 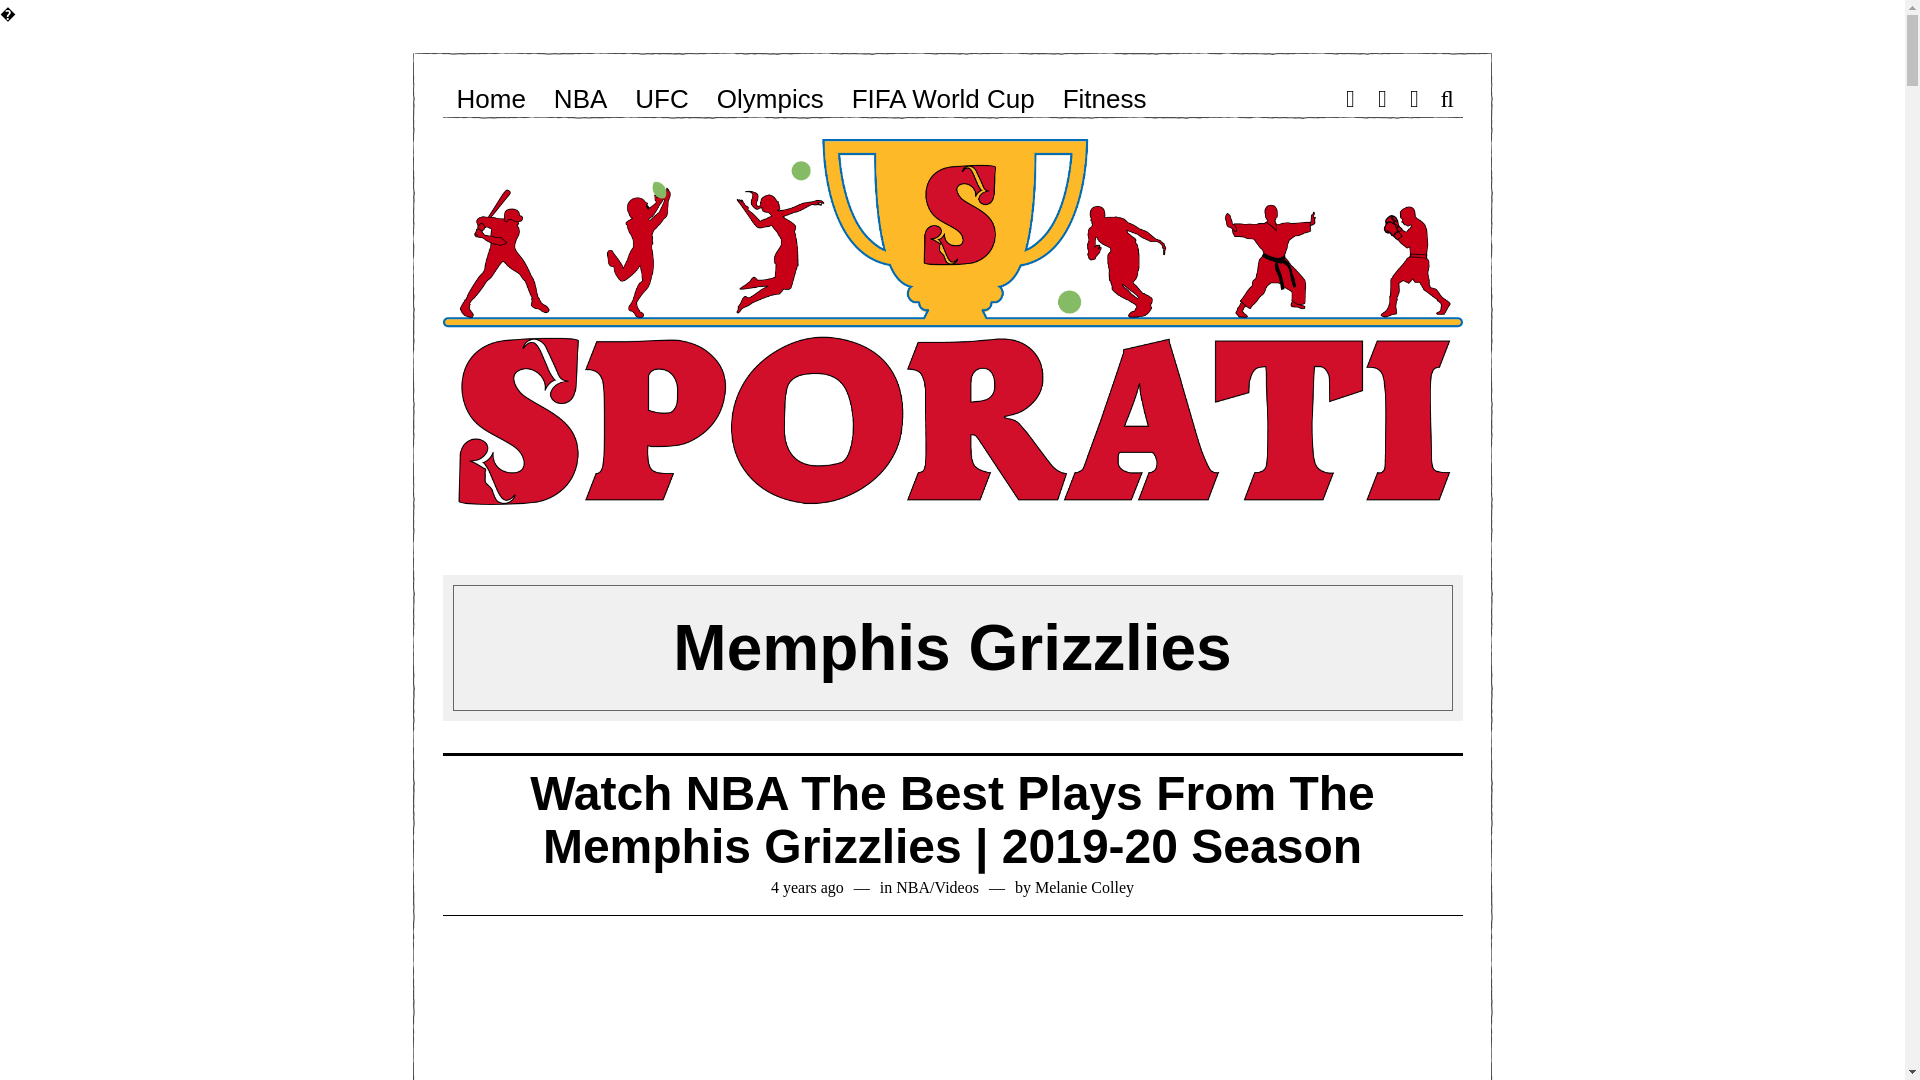 I want to click on NBA, so click(x=912, y=888).